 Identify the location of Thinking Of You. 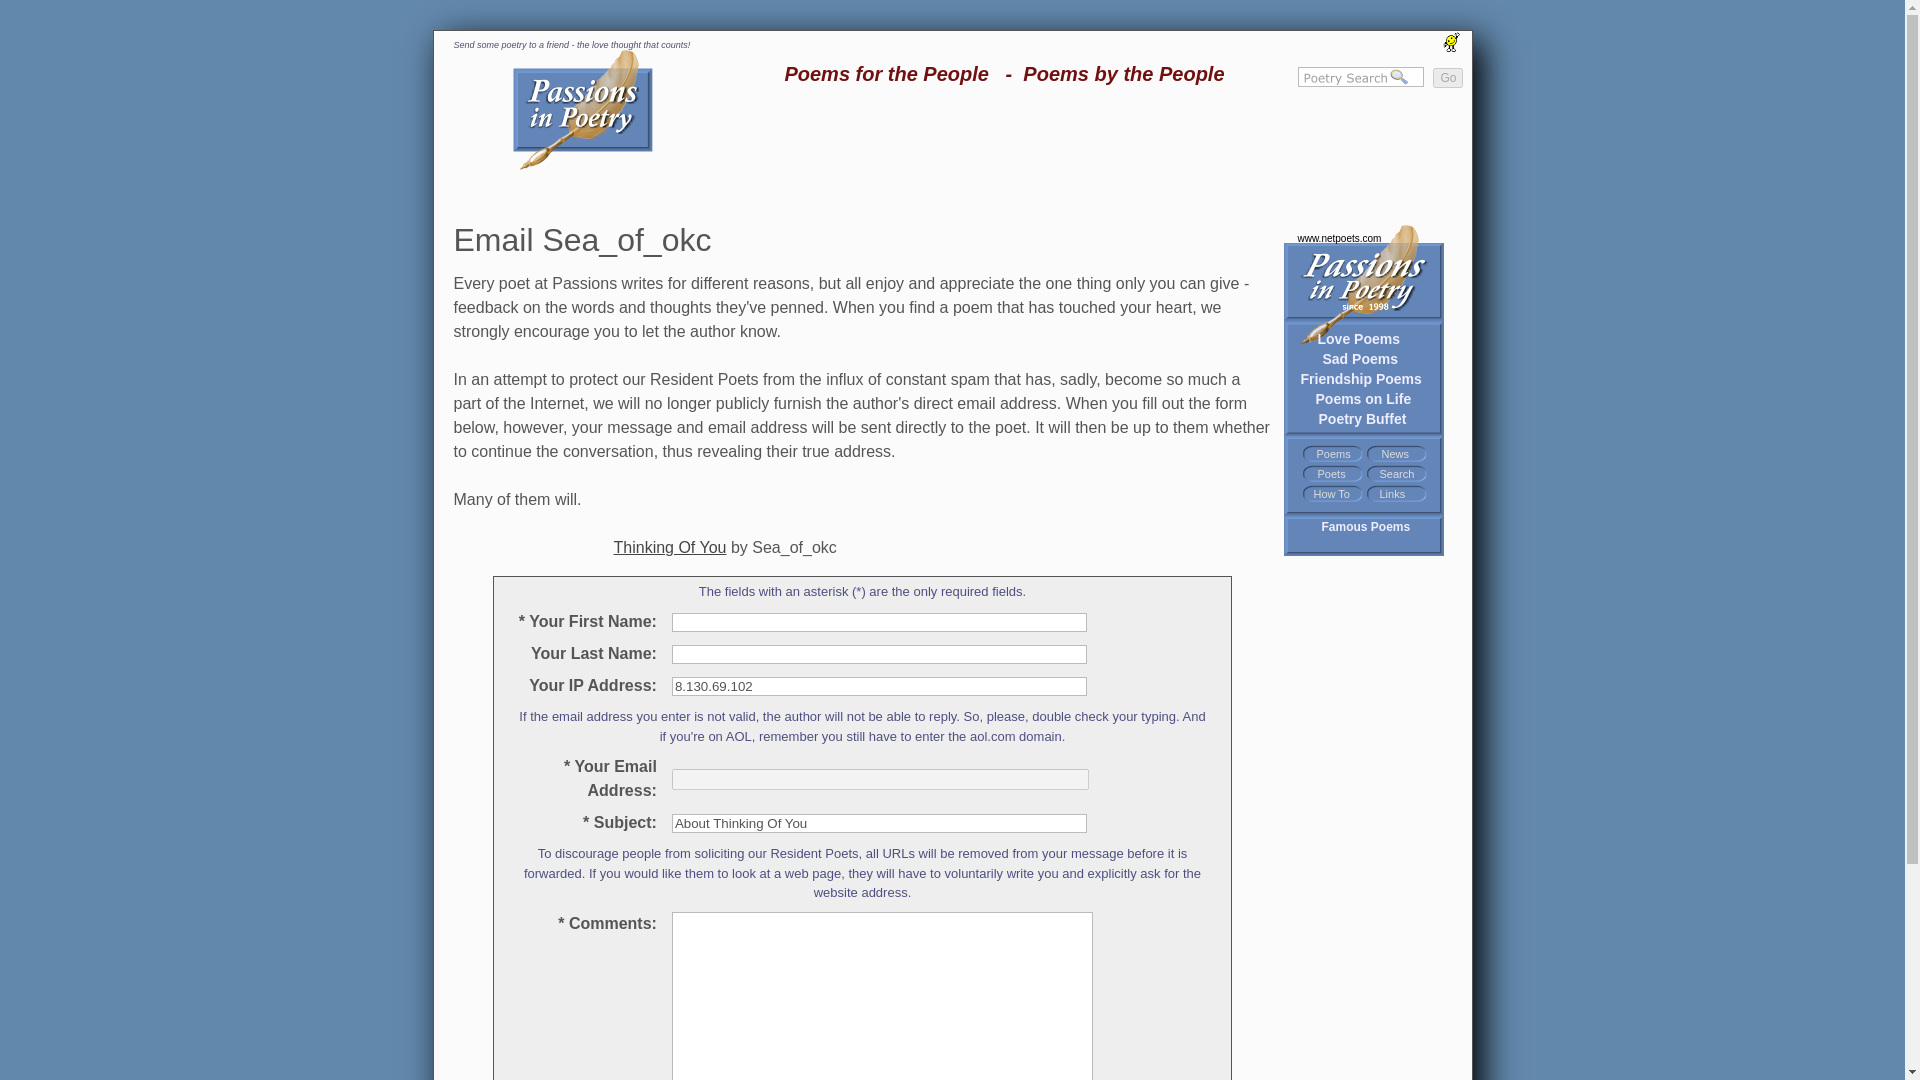
(670, 546).